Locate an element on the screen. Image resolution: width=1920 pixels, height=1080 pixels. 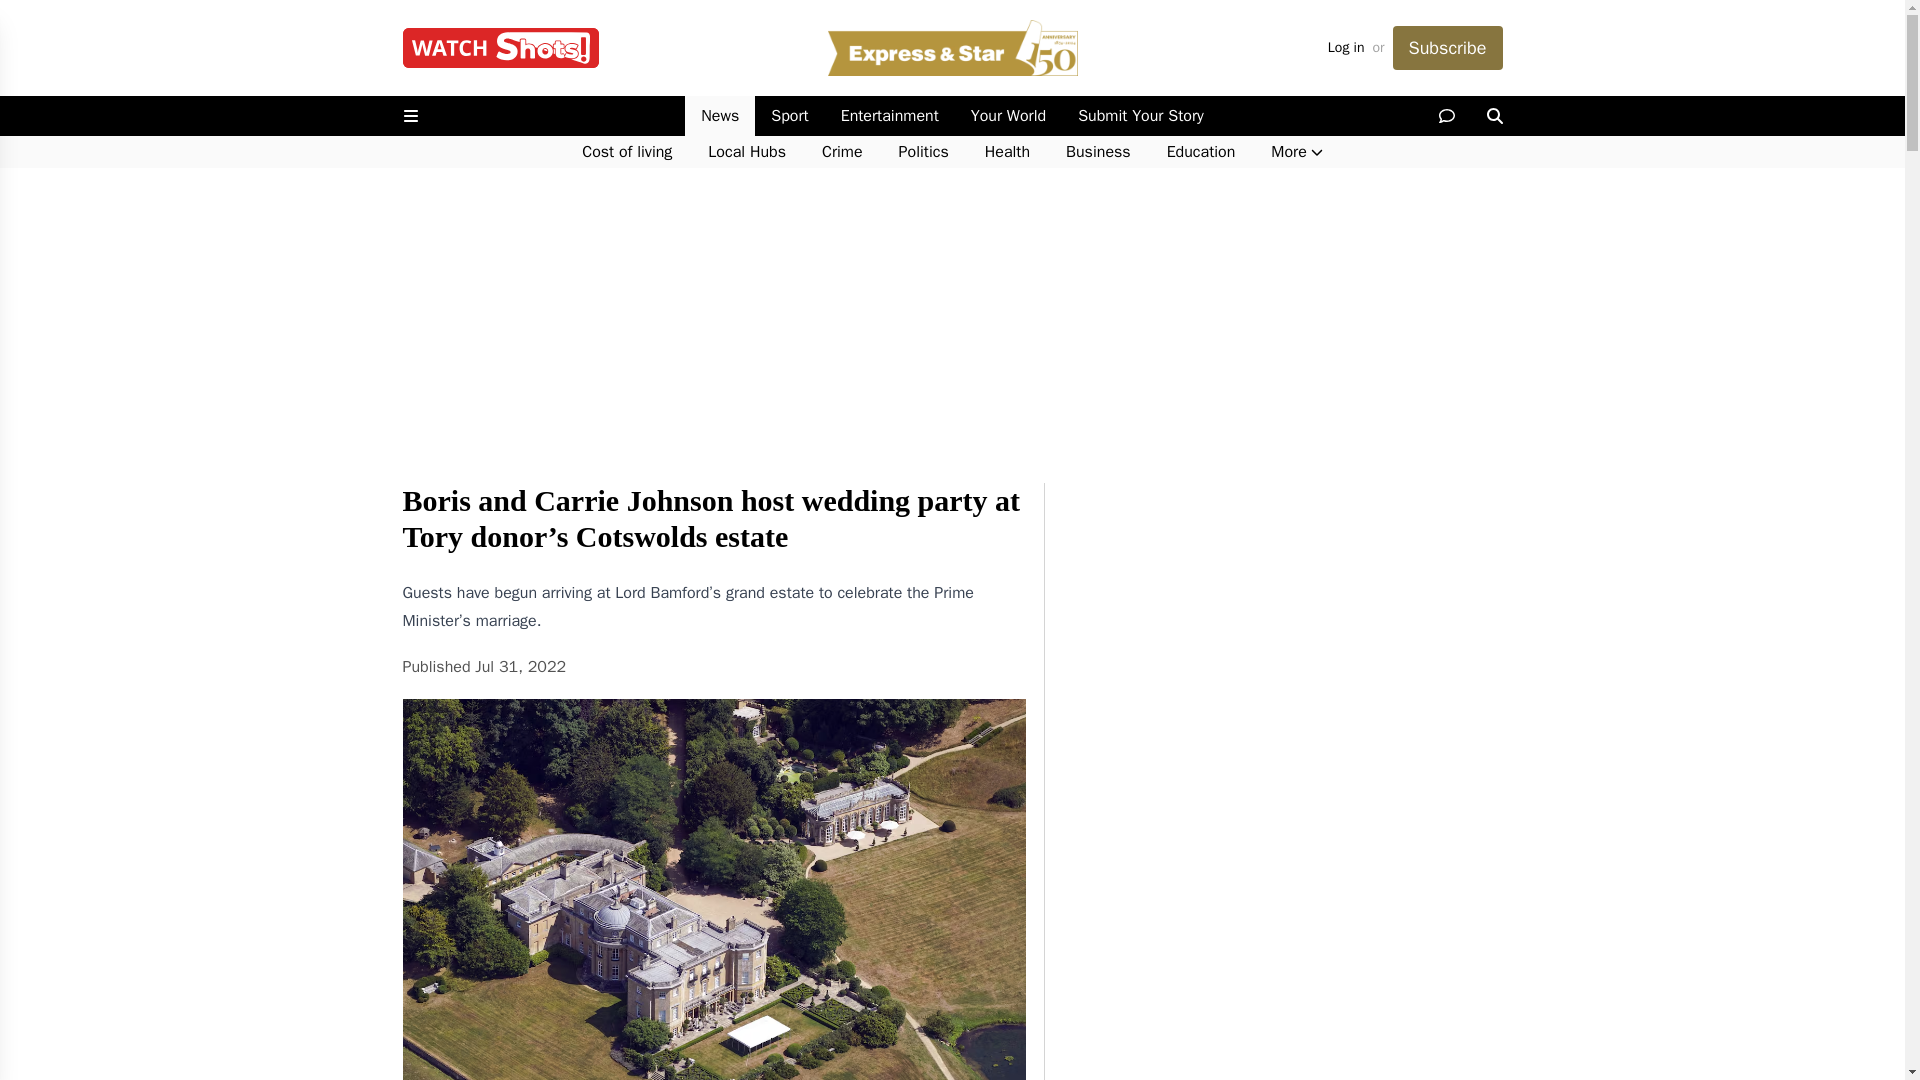
Health is located at coordinates (1008, 152).